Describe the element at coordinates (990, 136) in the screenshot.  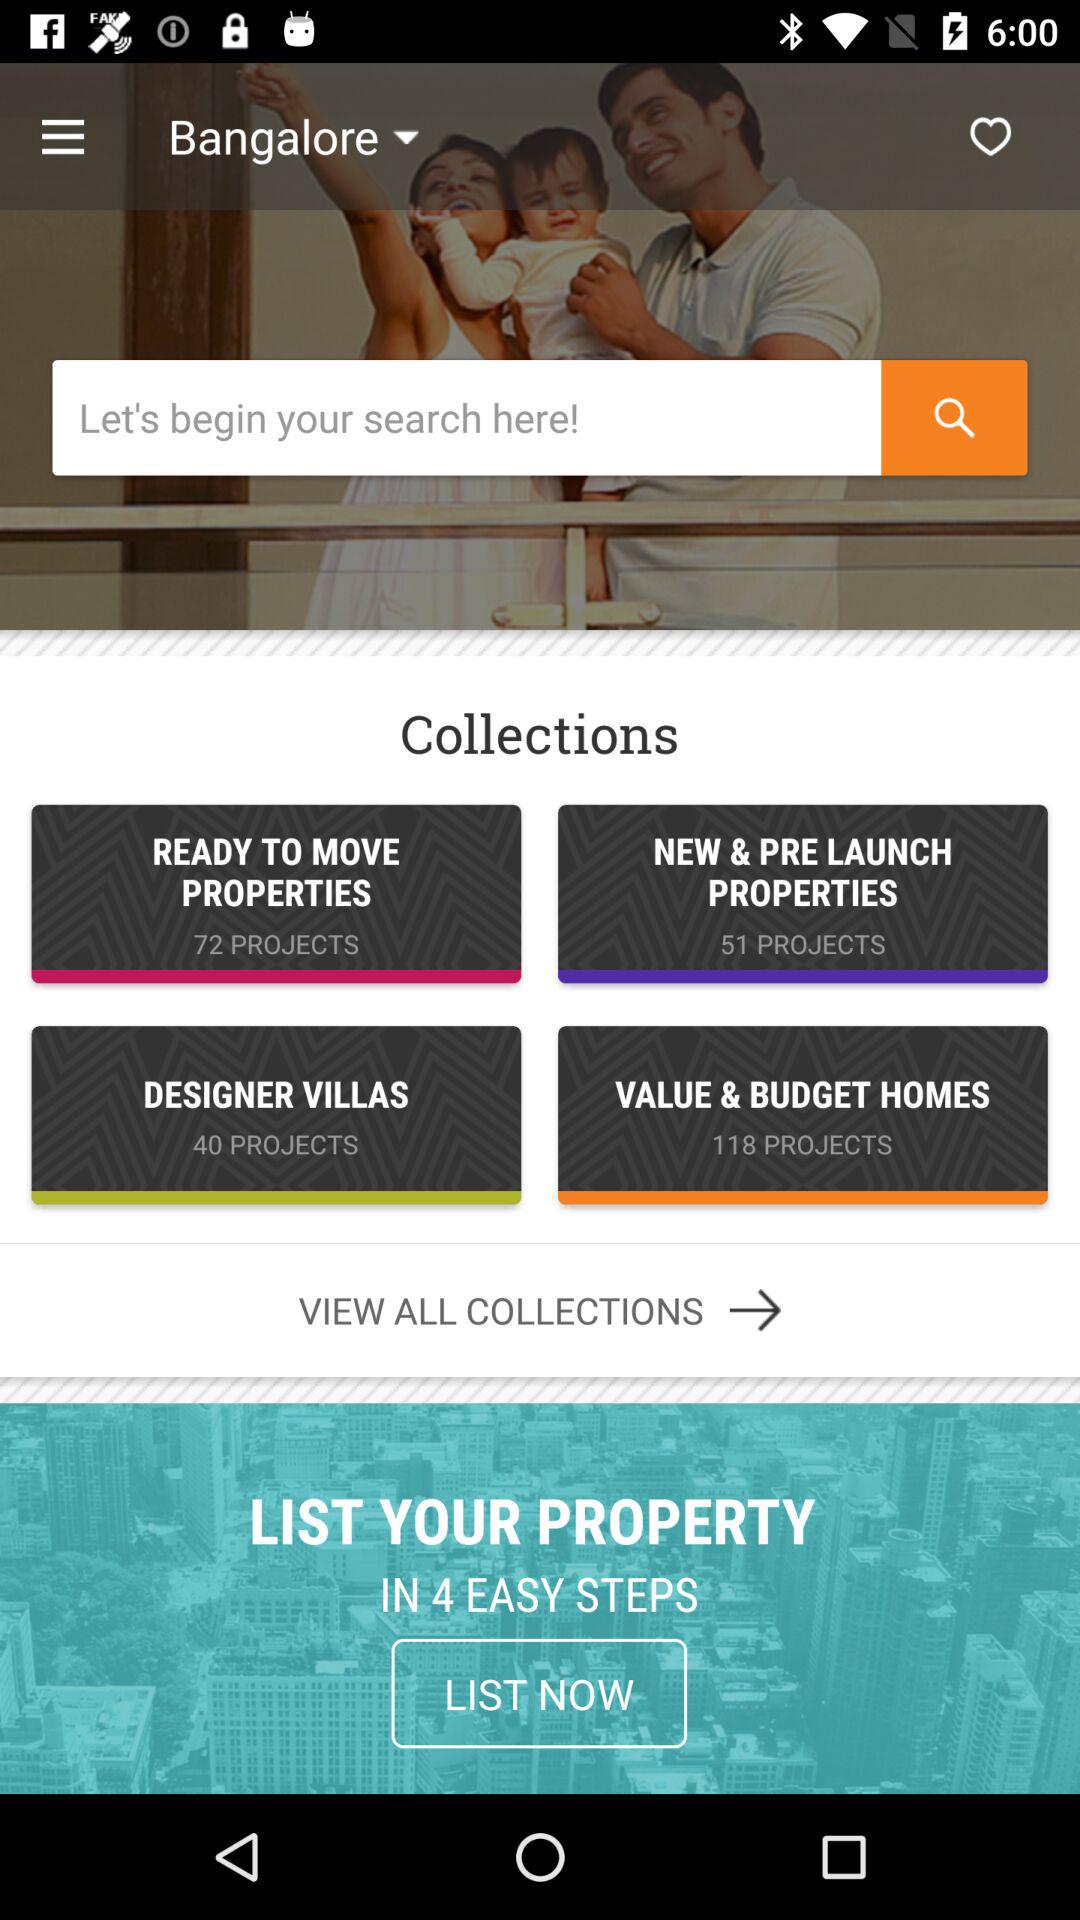
I see `add to favorites` at that location.